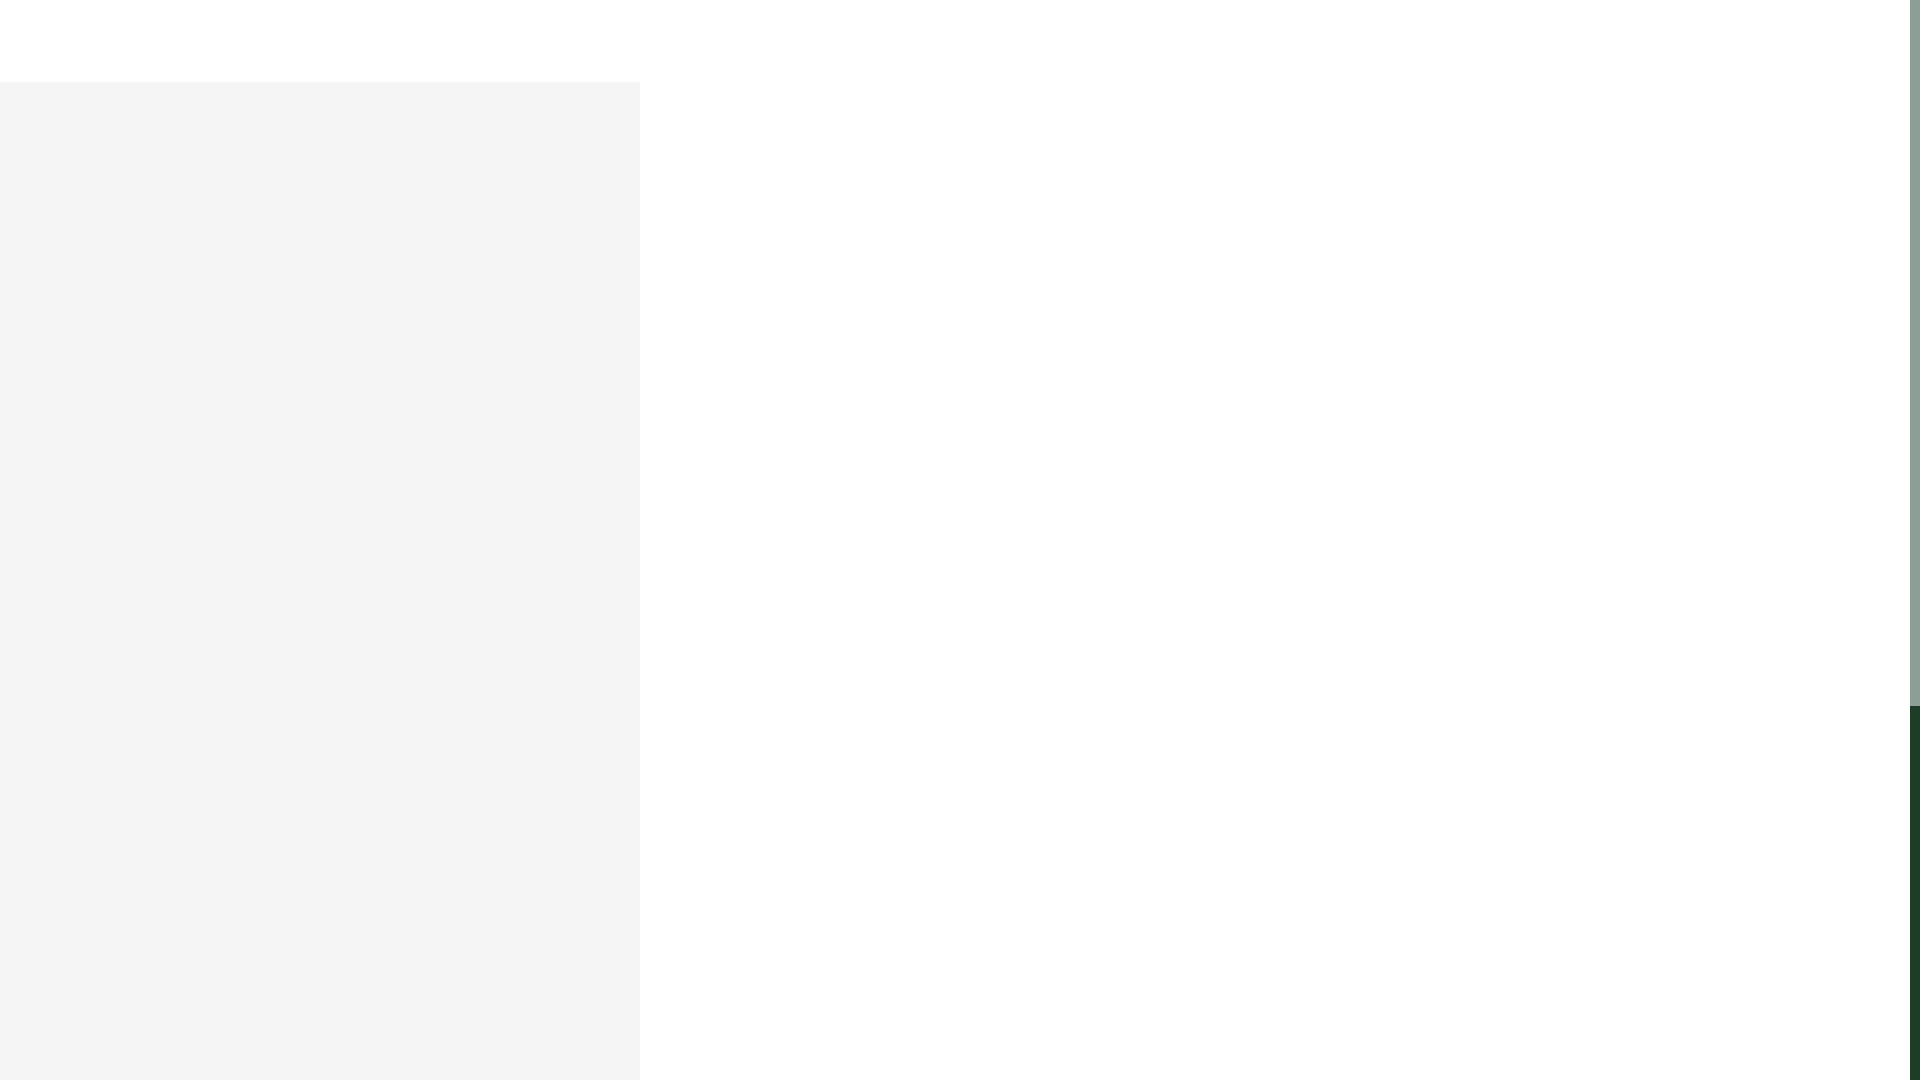 This screenshot has height=1080, width=1920. What do you see at coordinates (954, 64) in the screenshot?
I see `Noewe Legal` at bounding box center [954, 64].